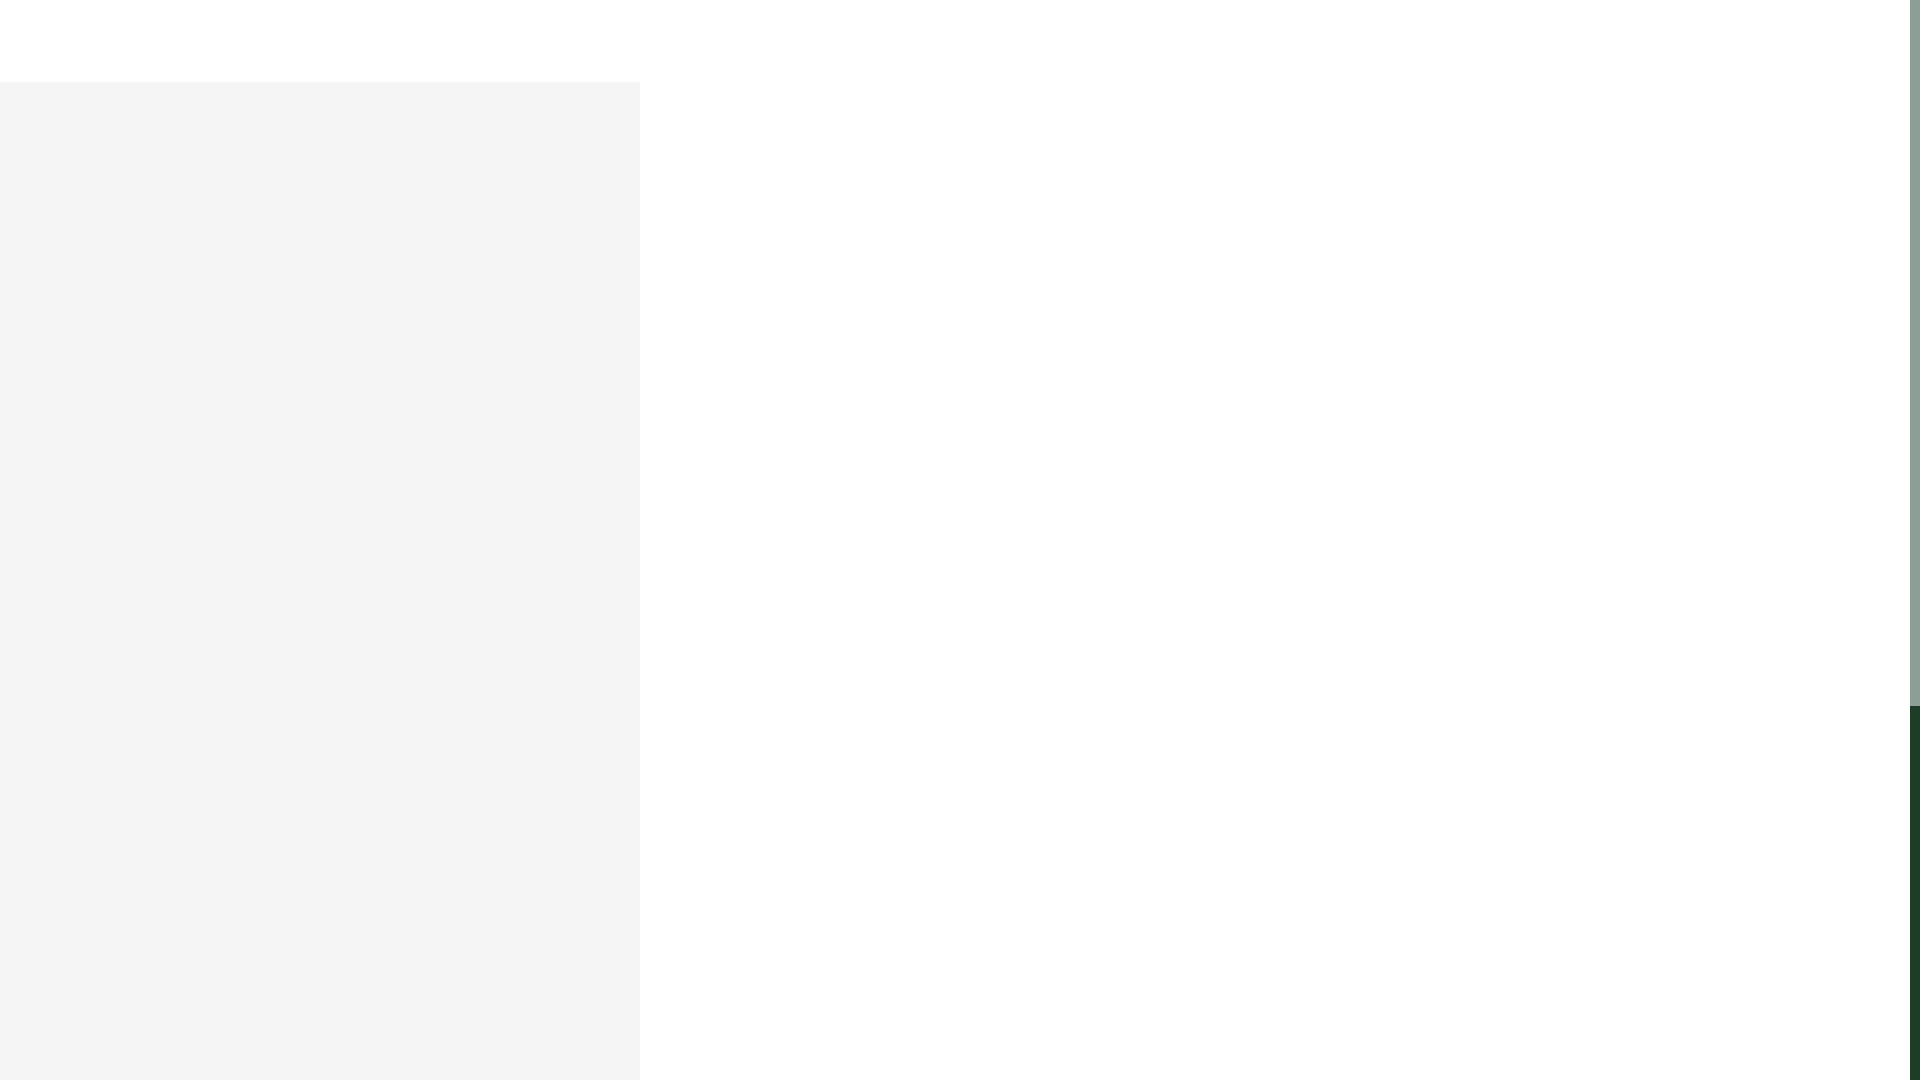 This screenshot has height=1080, width=1920. What do you see at coordinates (954, 64) in the screenshot?
I see `Noewe Legal` at bounding box center [954, 64].